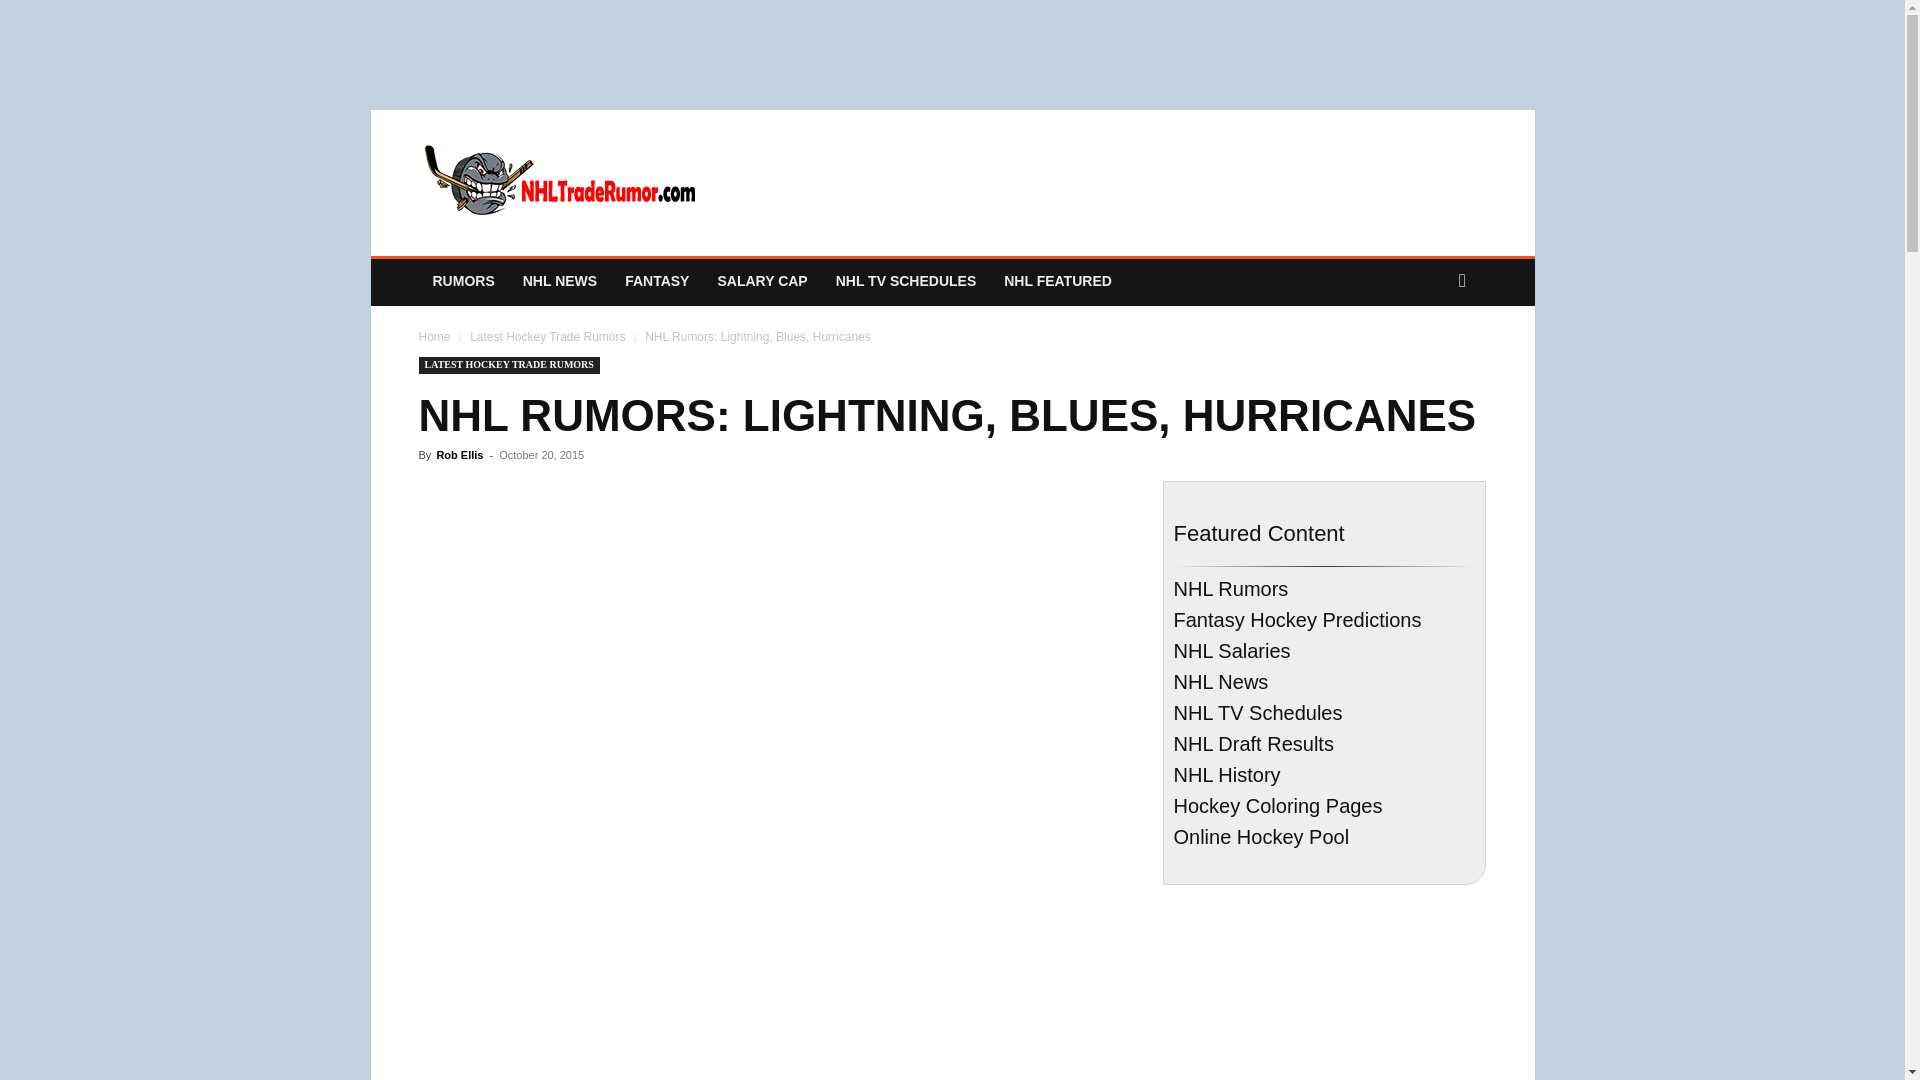 The height and width of the screenshot is (1080, 1920). What do you see at coordinates (559, 280) in the screenshot?
I see `NHL NEWS` at bounding box center [559, 280].